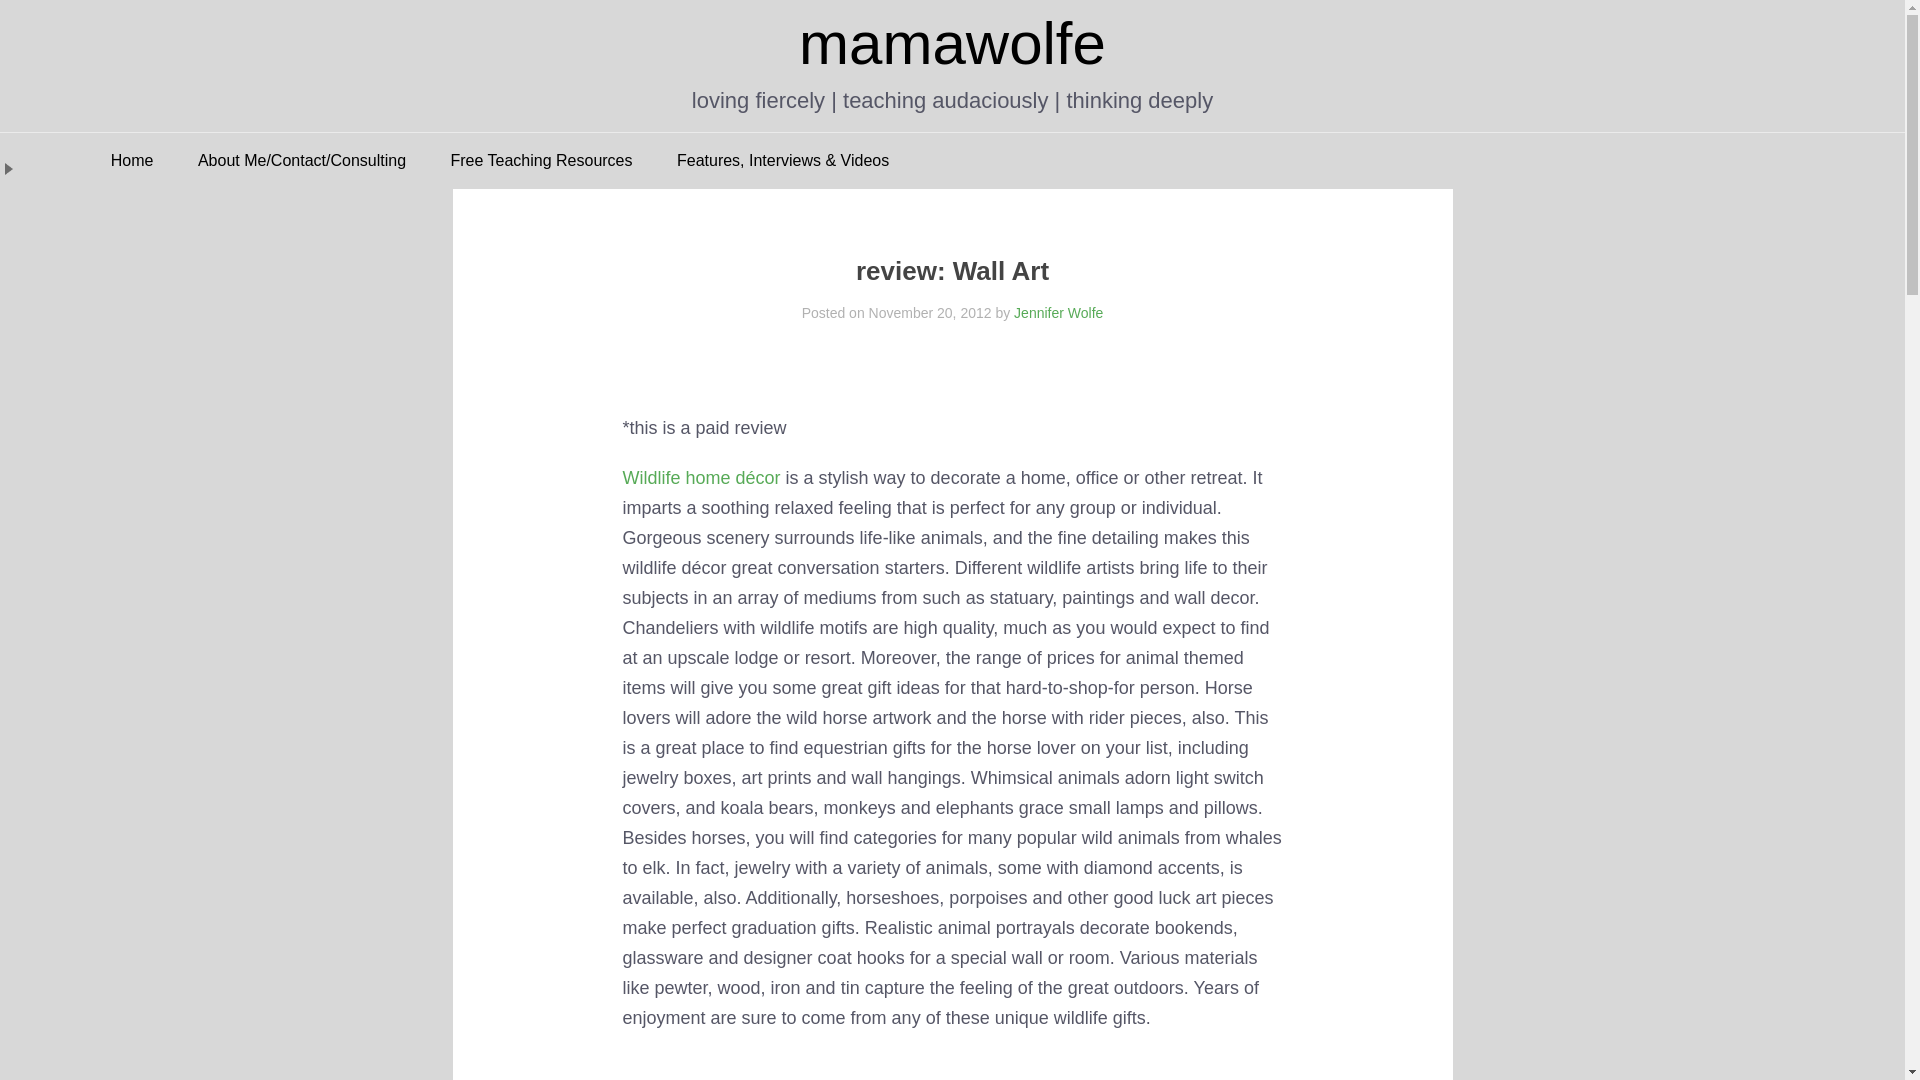 This screenshot has height=1080, width=1920. Describe the element at coordinates (541, 160) in the screenshot. I see `Free Teaching Resources` at that location.